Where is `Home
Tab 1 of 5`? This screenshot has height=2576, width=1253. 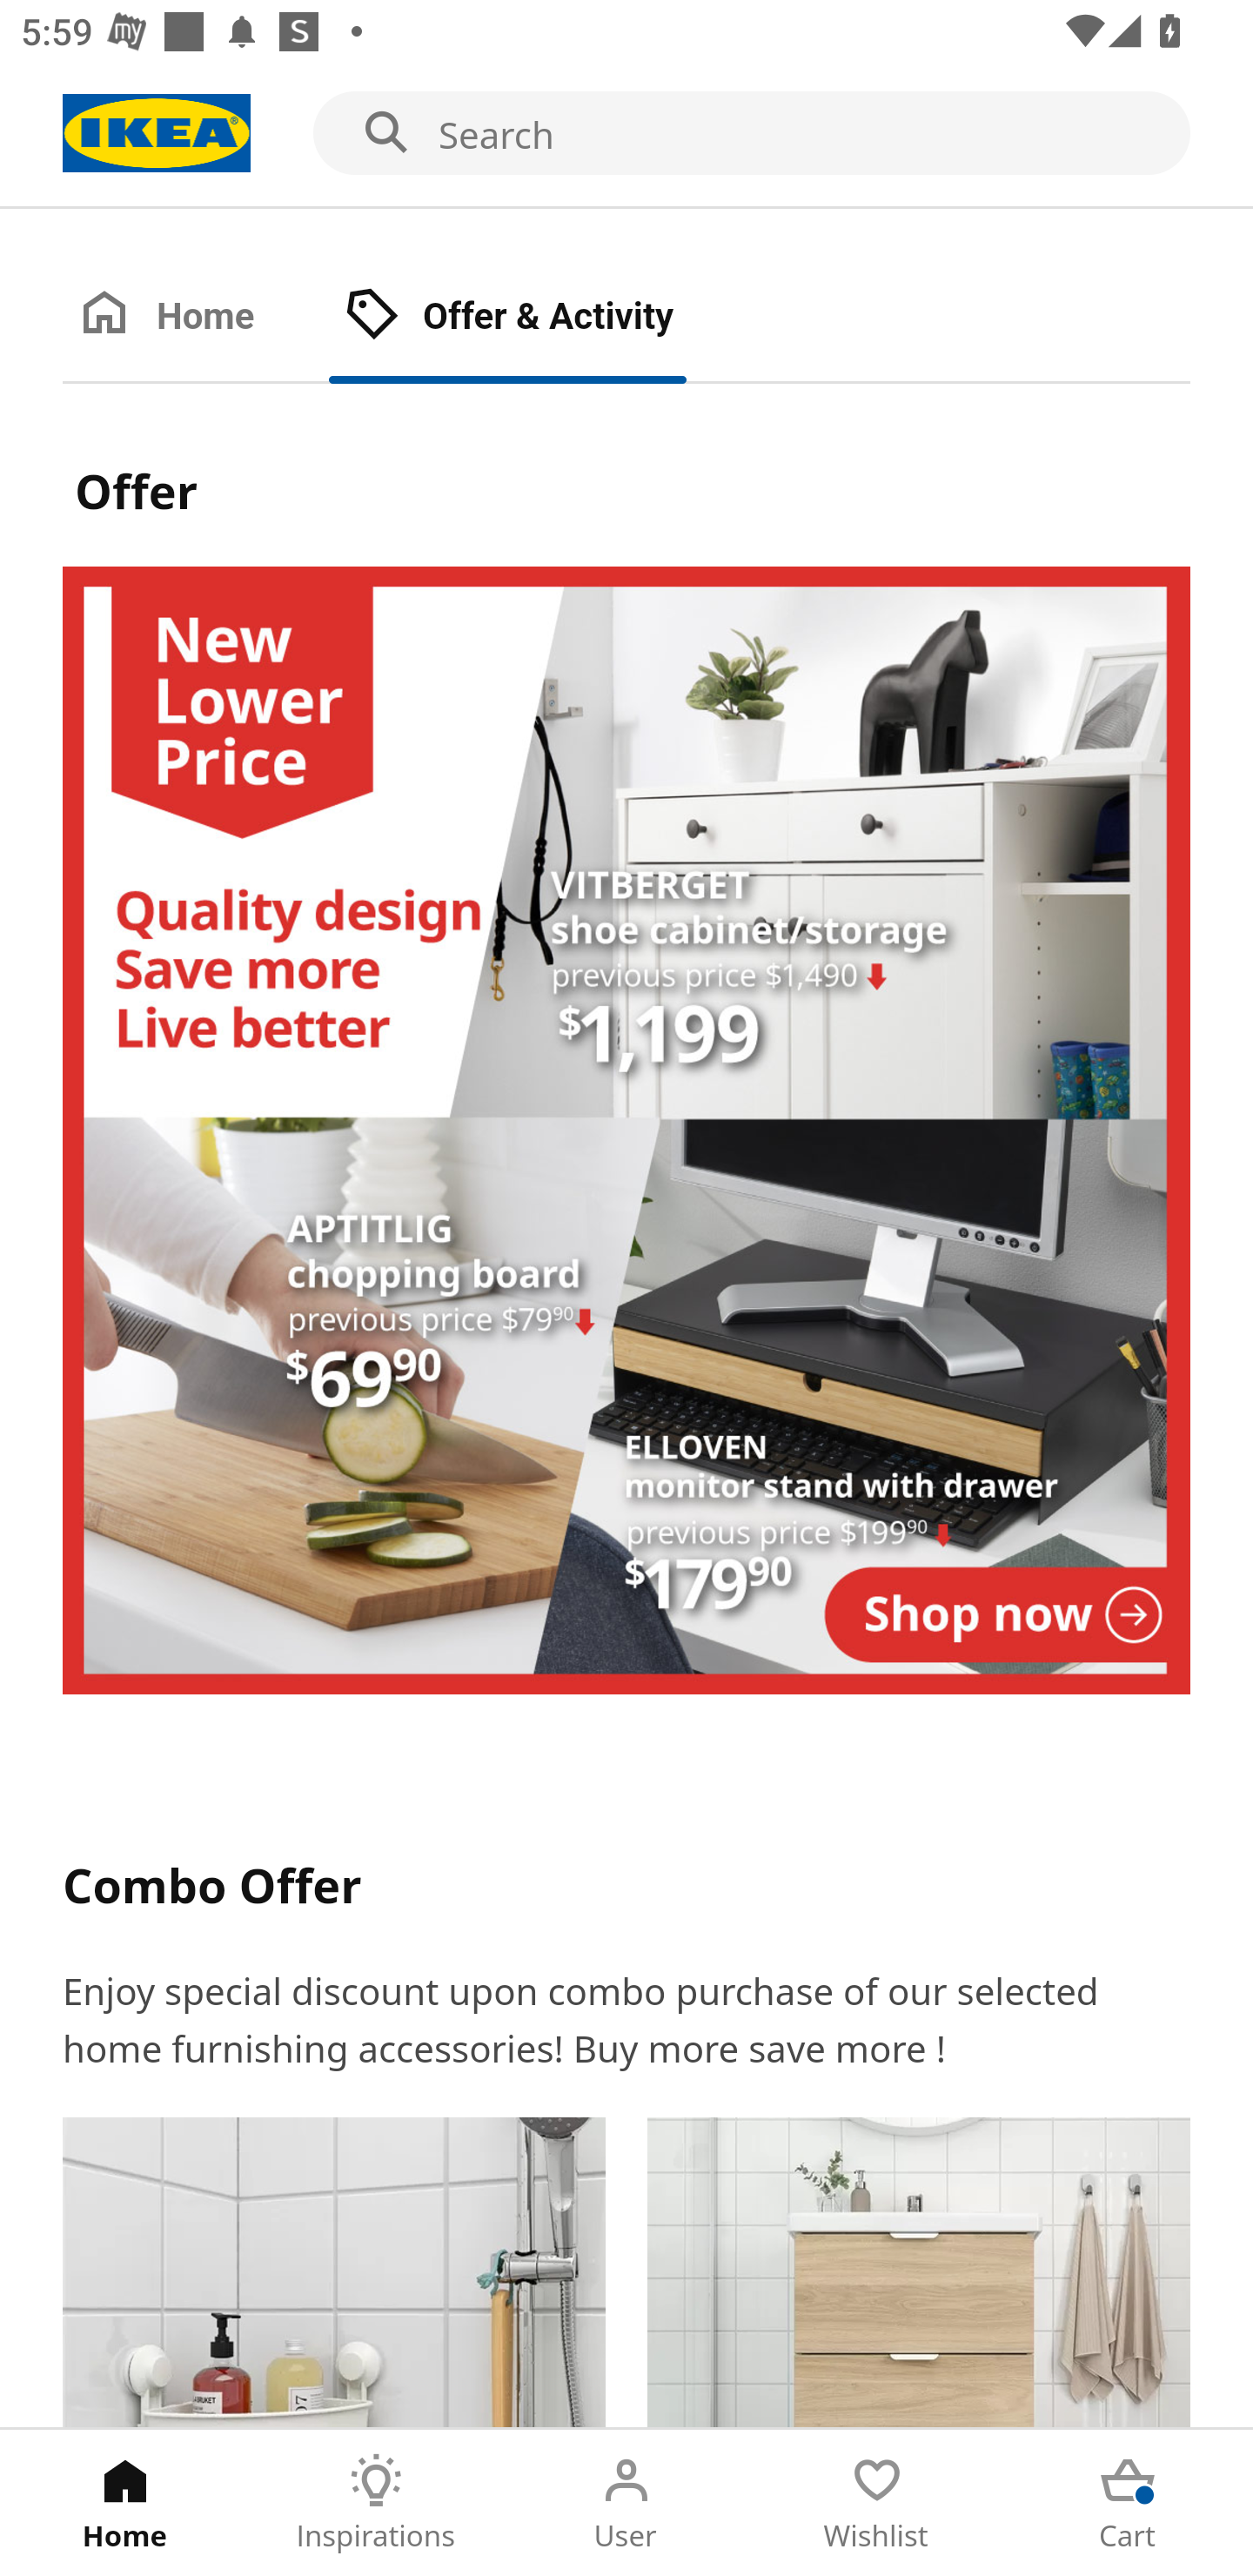
Home
Tab 1 of 5 is located at coordinates (125, 2503).